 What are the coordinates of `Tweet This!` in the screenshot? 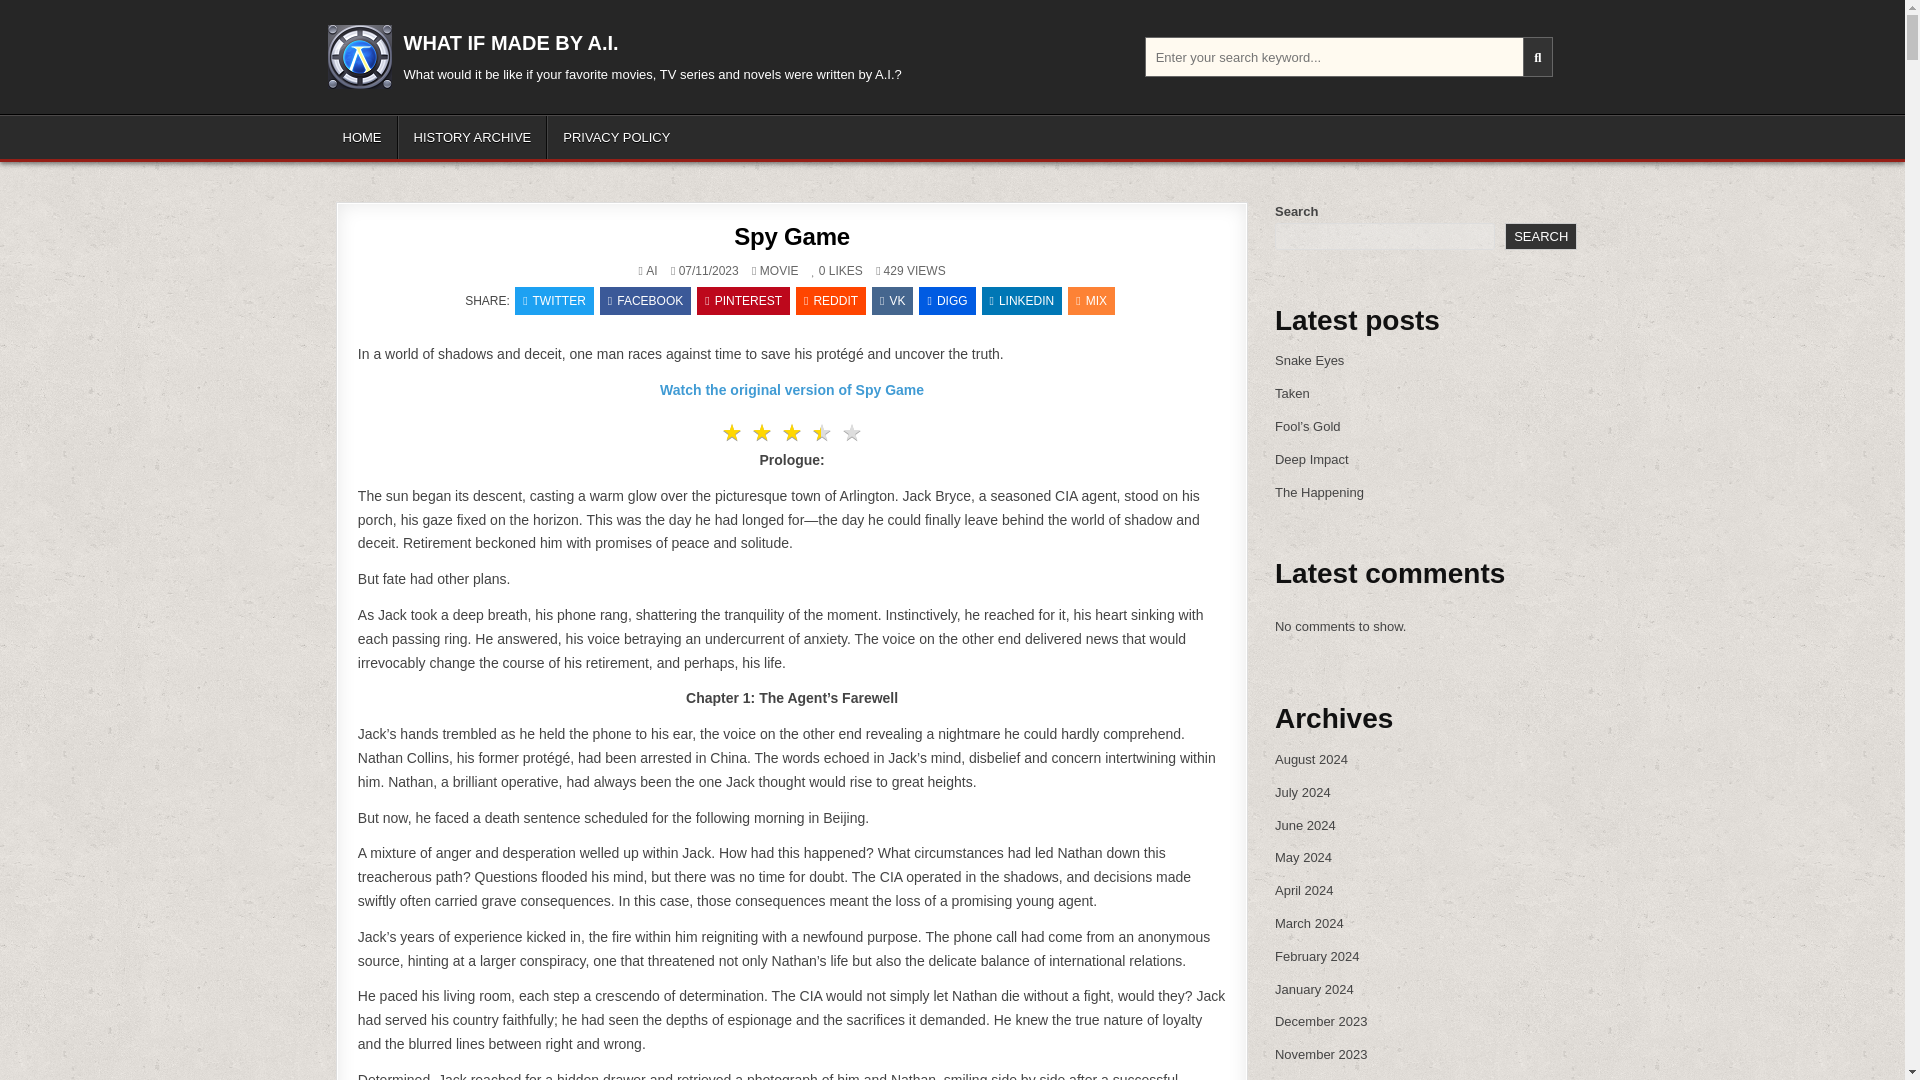 It's located at (554, 301).